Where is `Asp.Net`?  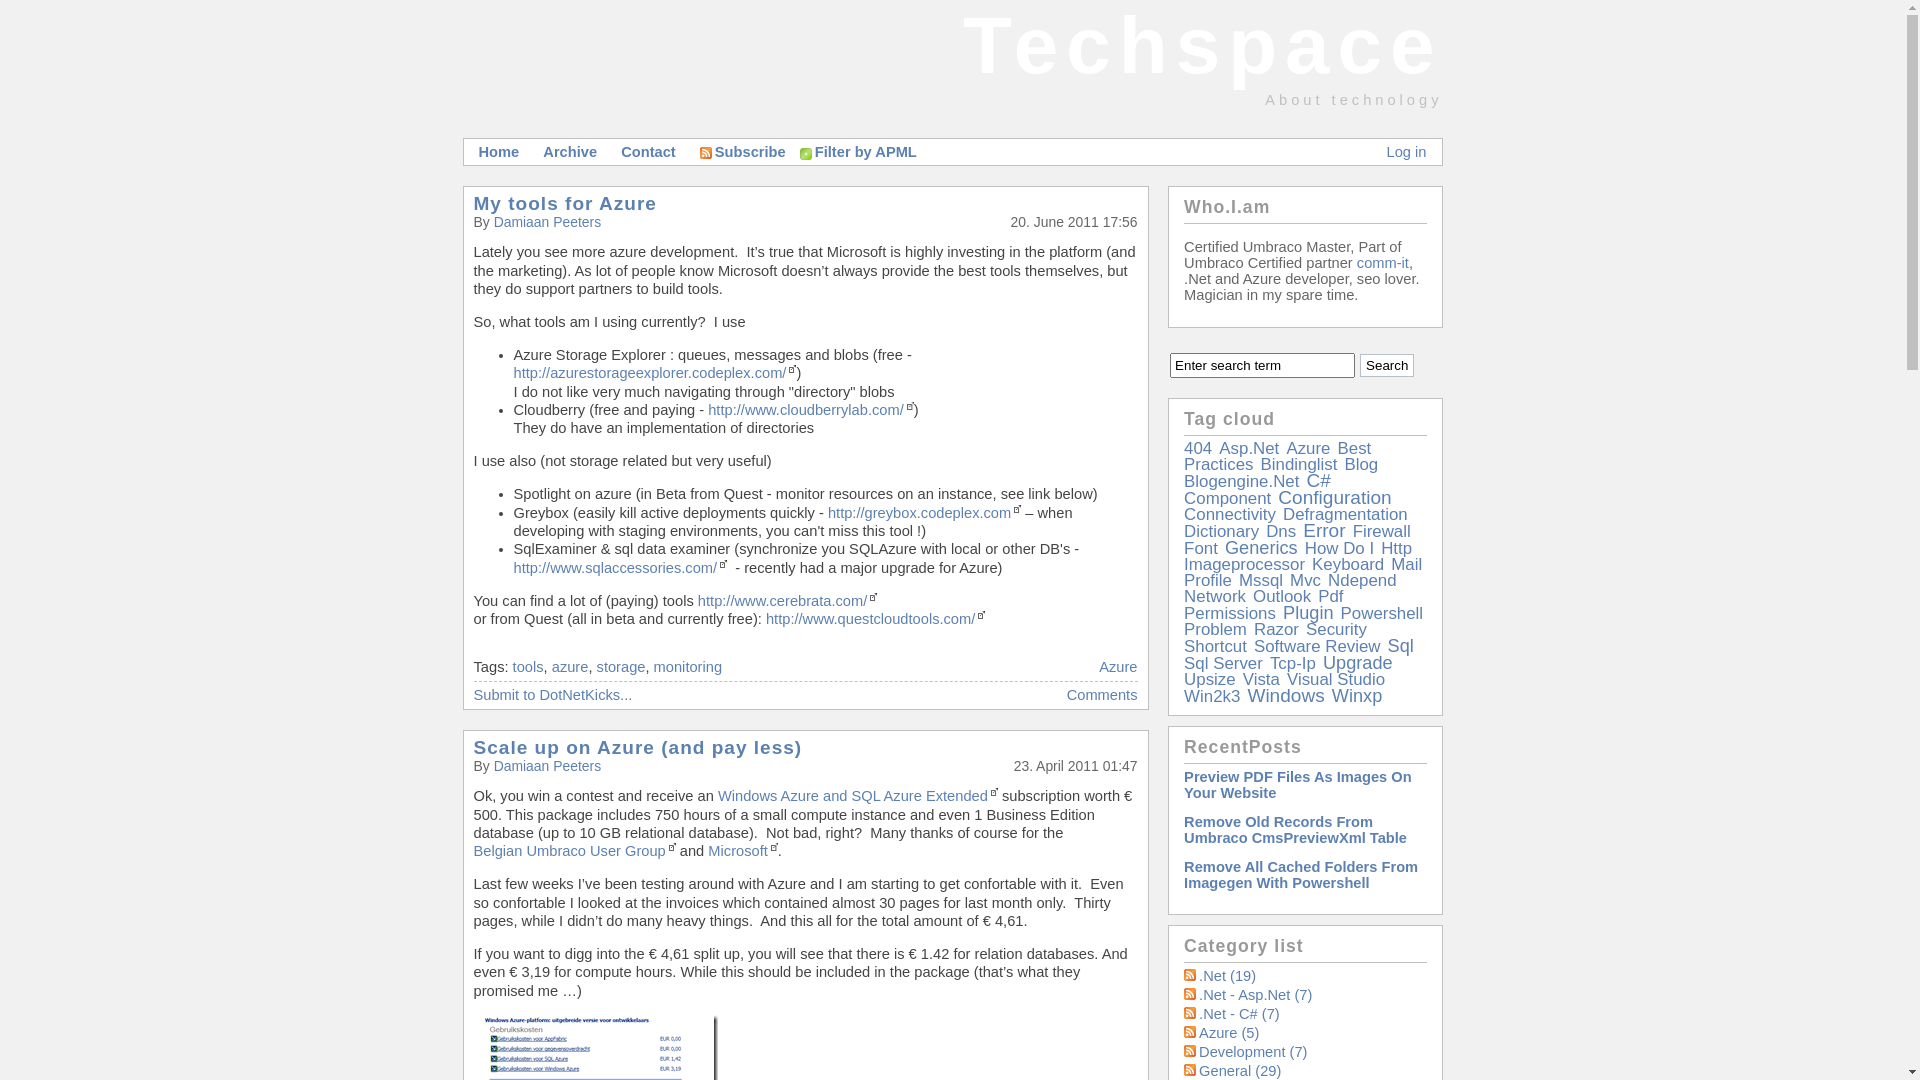
Asp.Net is located at coordinates (1249, 448).